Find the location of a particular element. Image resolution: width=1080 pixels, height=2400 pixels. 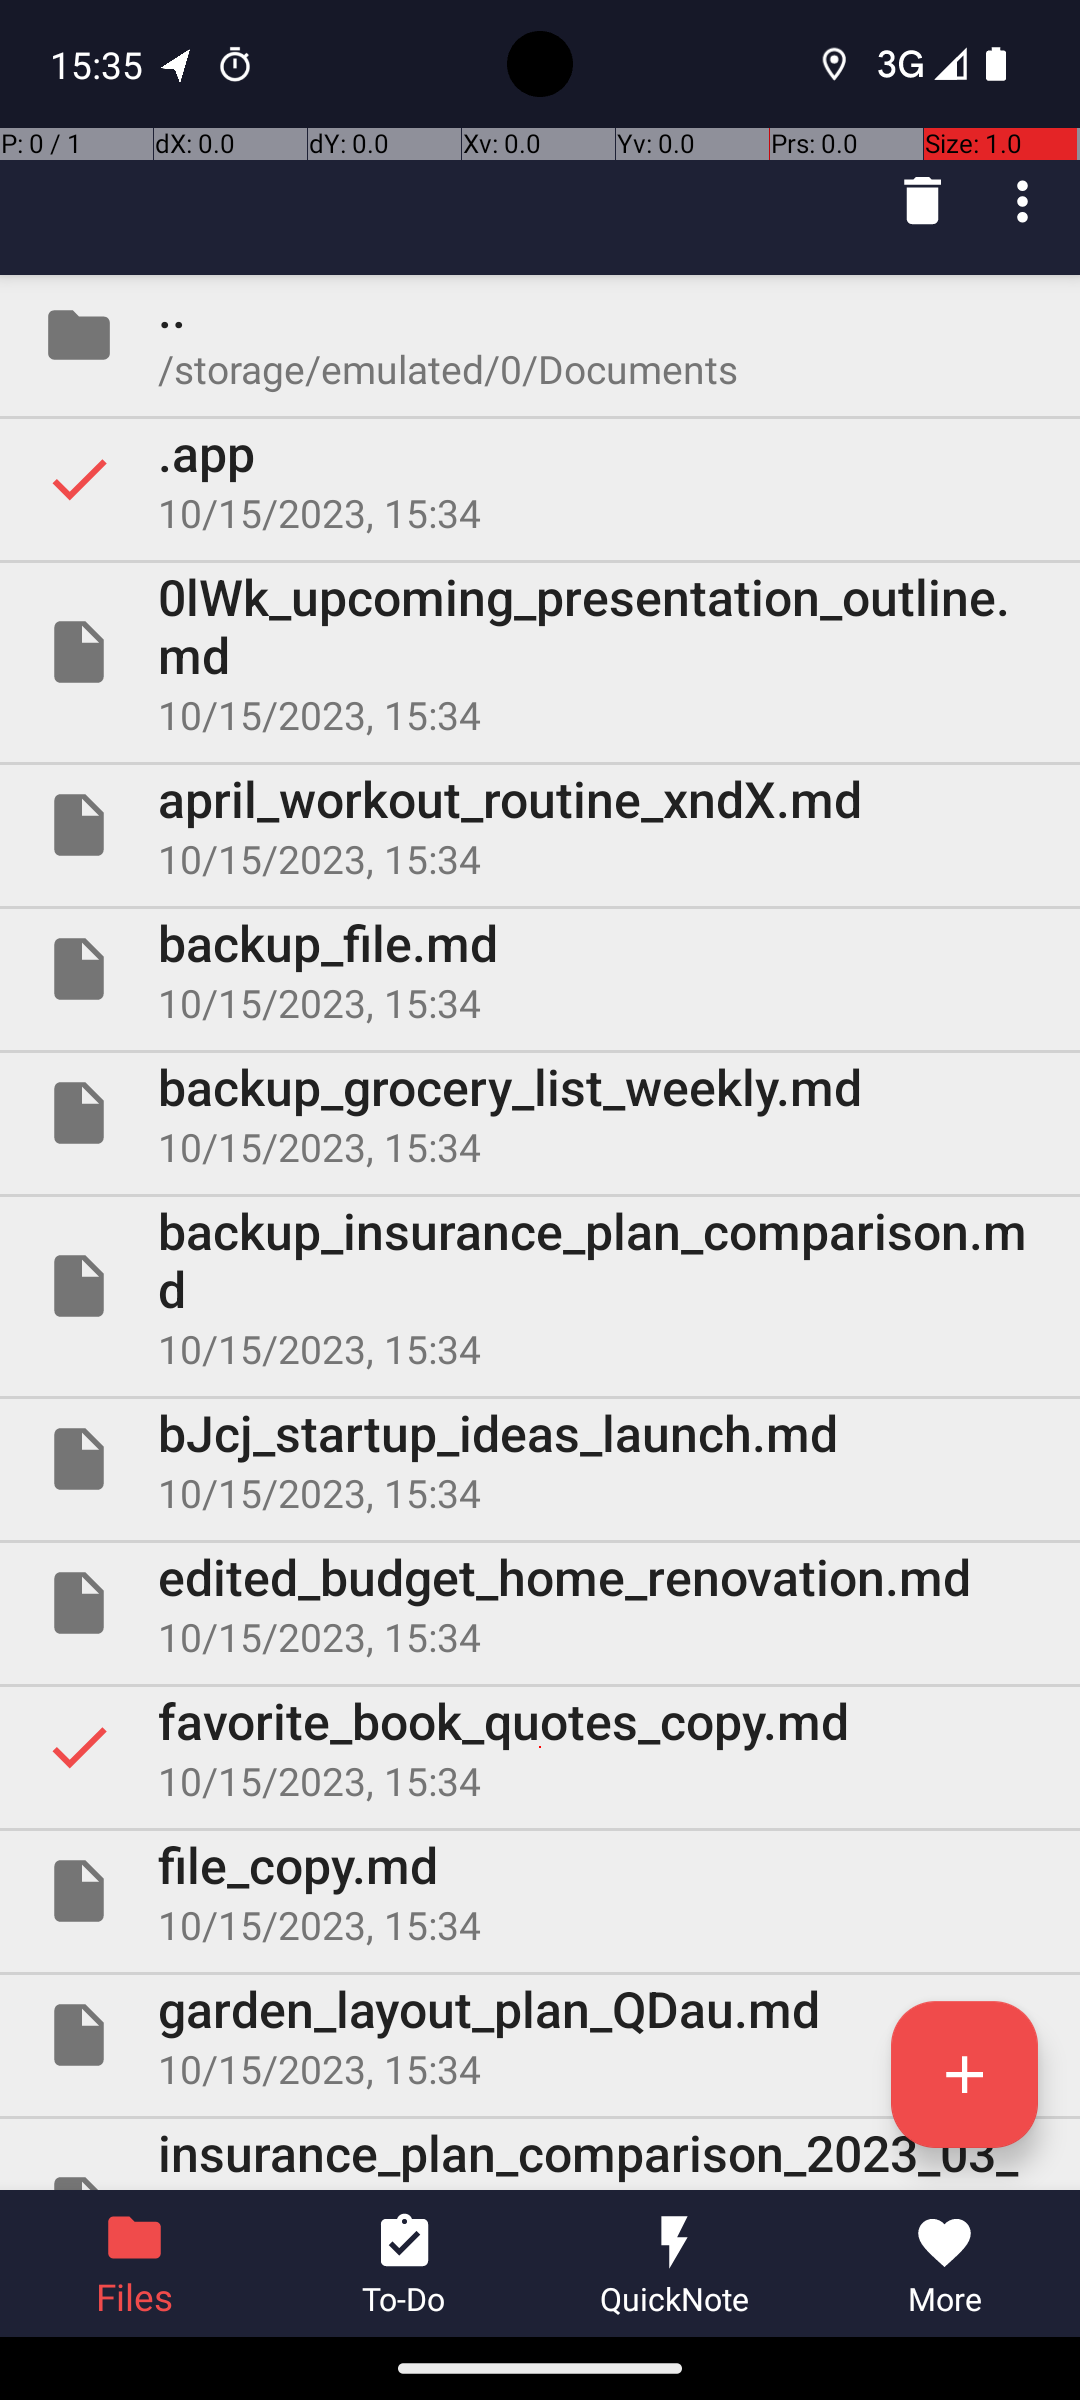

File backup_file.md  is located at coordinates (540, 968).